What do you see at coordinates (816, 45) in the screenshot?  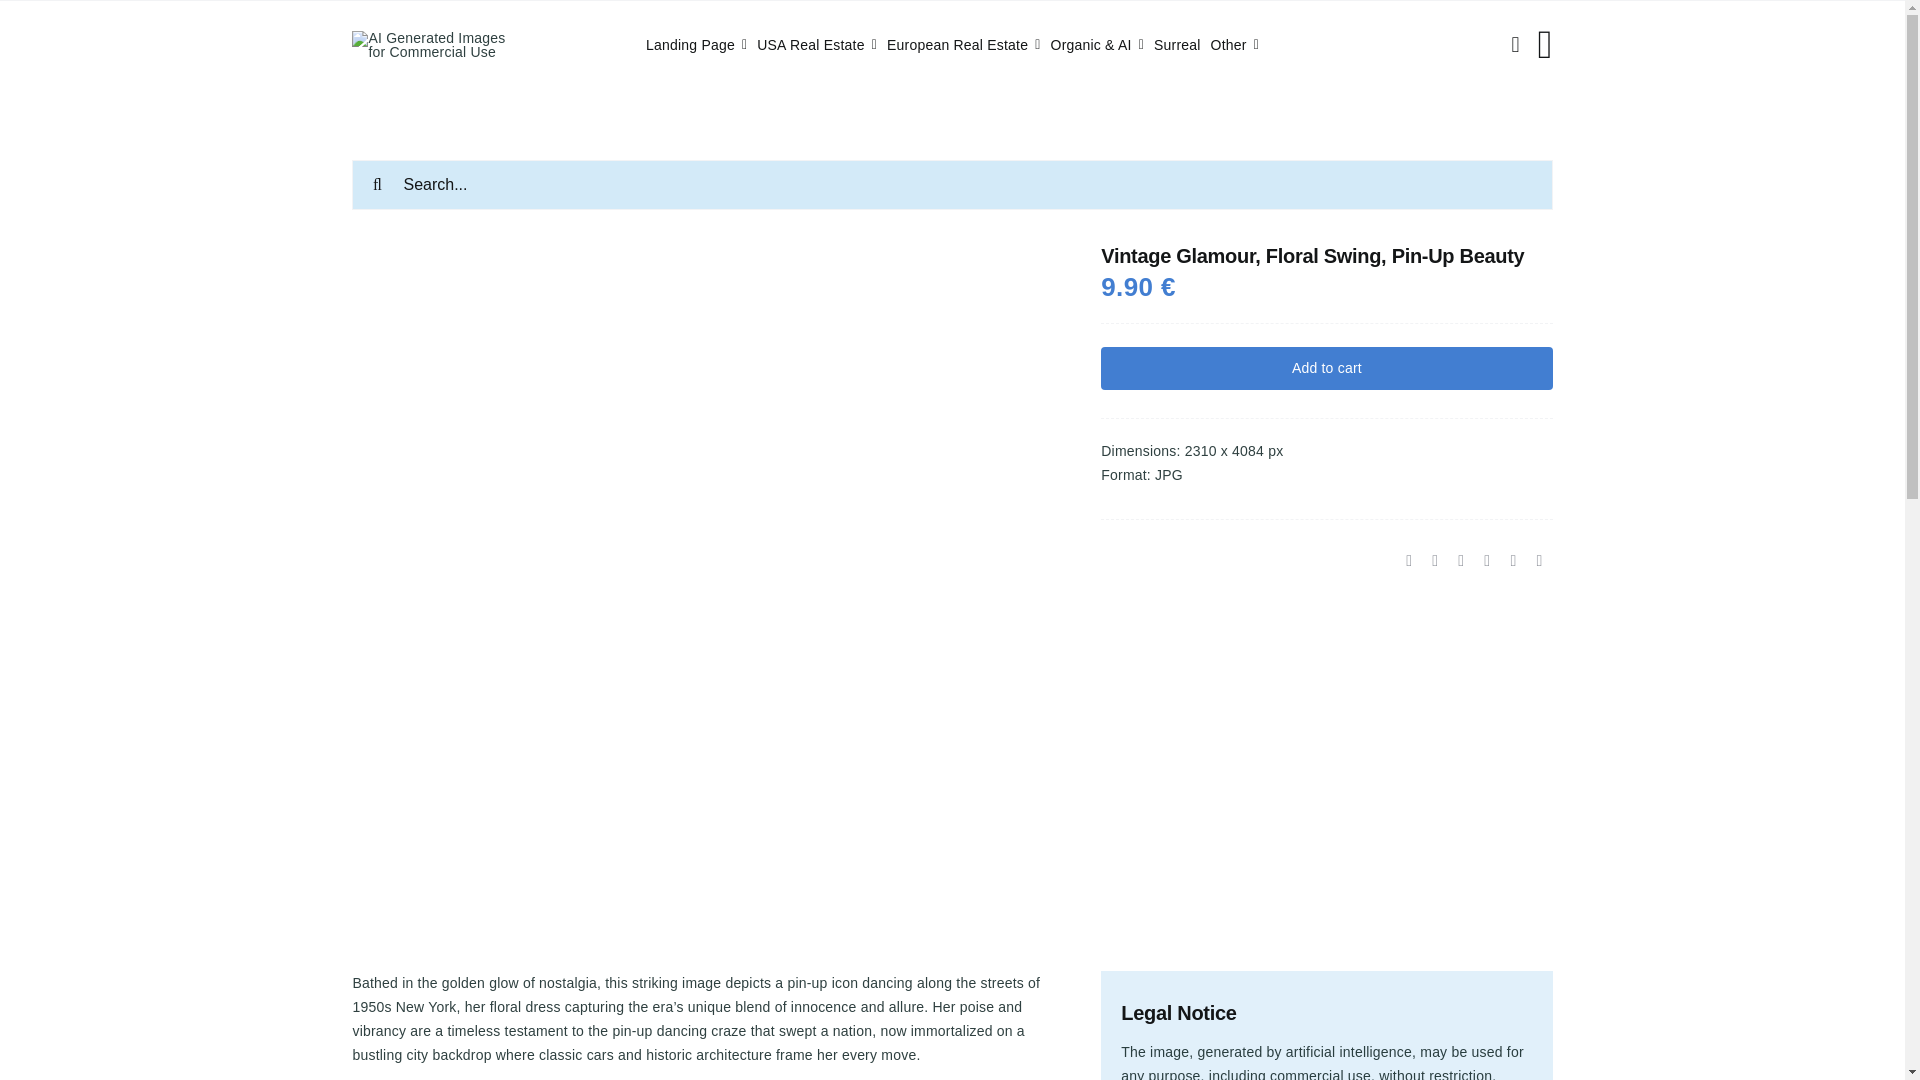 I see `USA Real Estate` at bounding box center [816, 45].